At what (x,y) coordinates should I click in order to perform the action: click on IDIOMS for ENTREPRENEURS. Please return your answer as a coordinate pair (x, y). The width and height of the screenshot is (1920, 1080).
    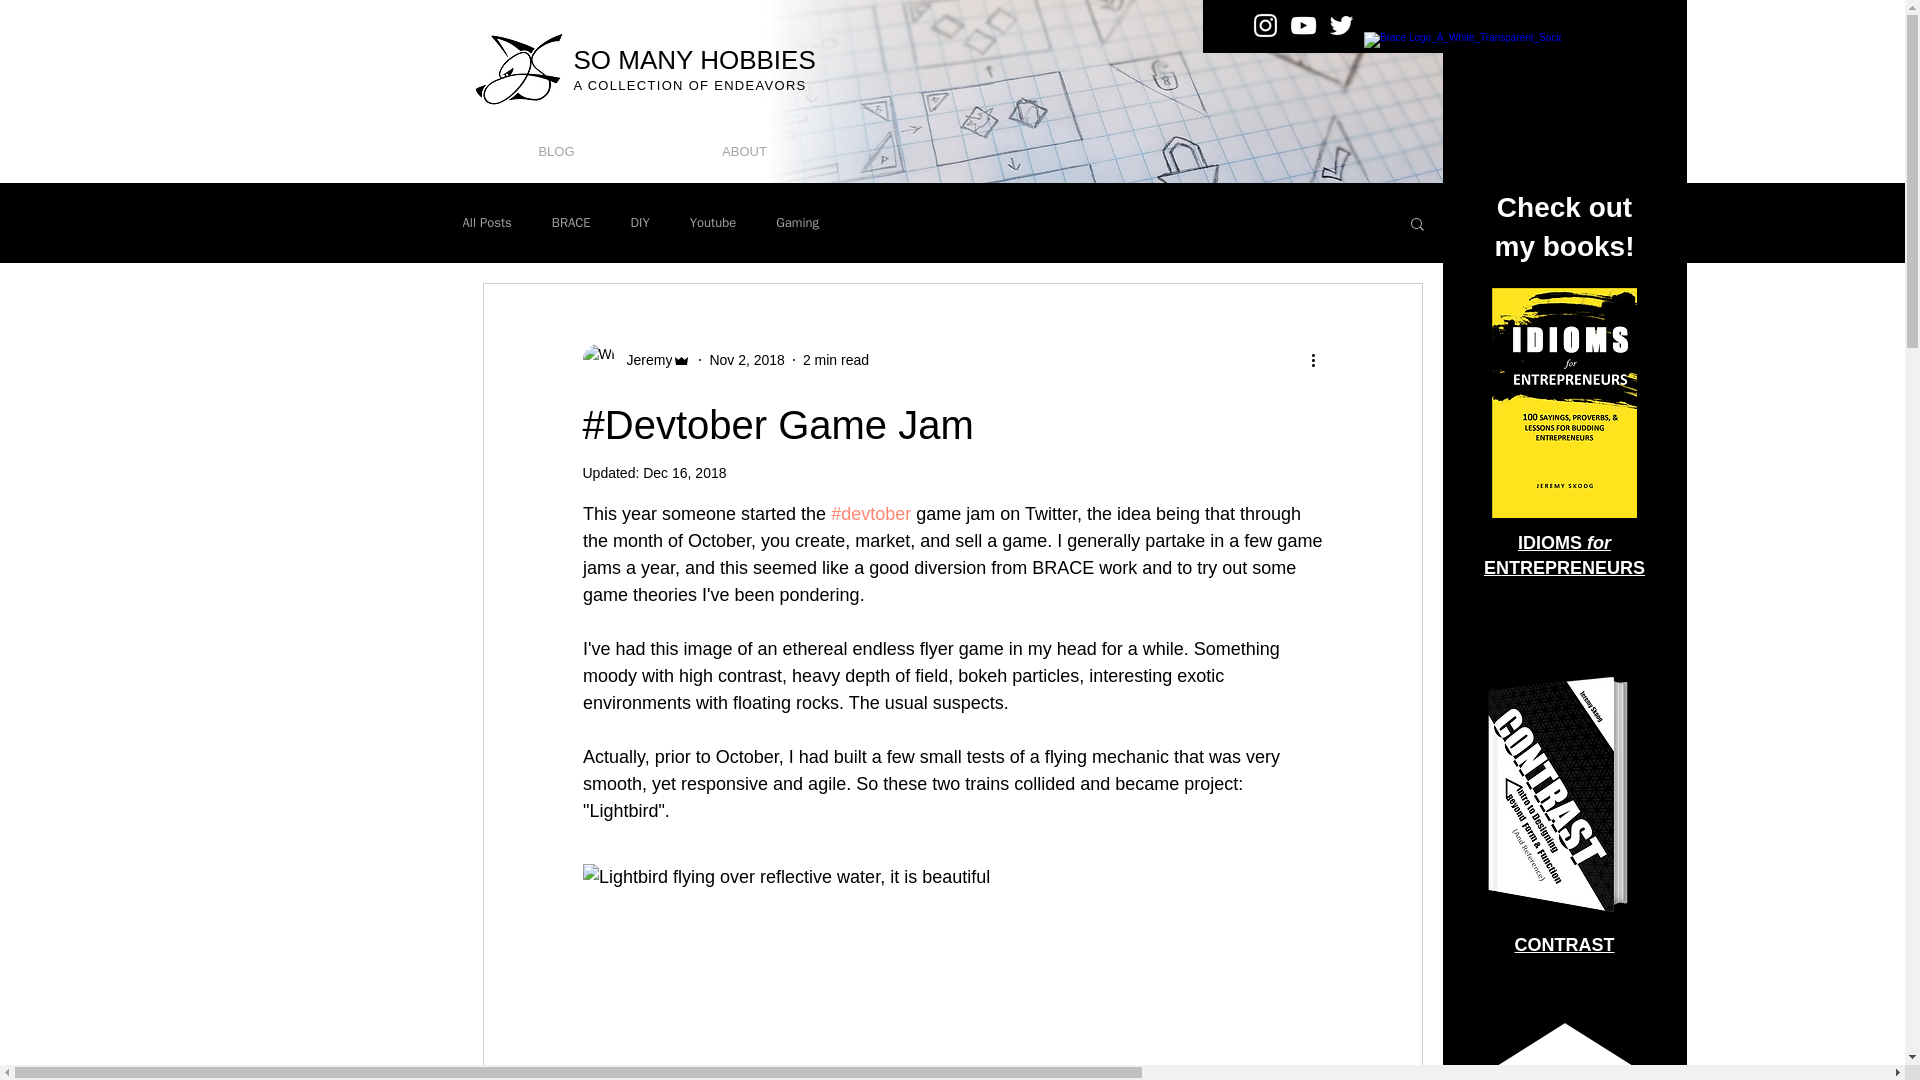
    Looking at the image, I should click on (1564, 555).